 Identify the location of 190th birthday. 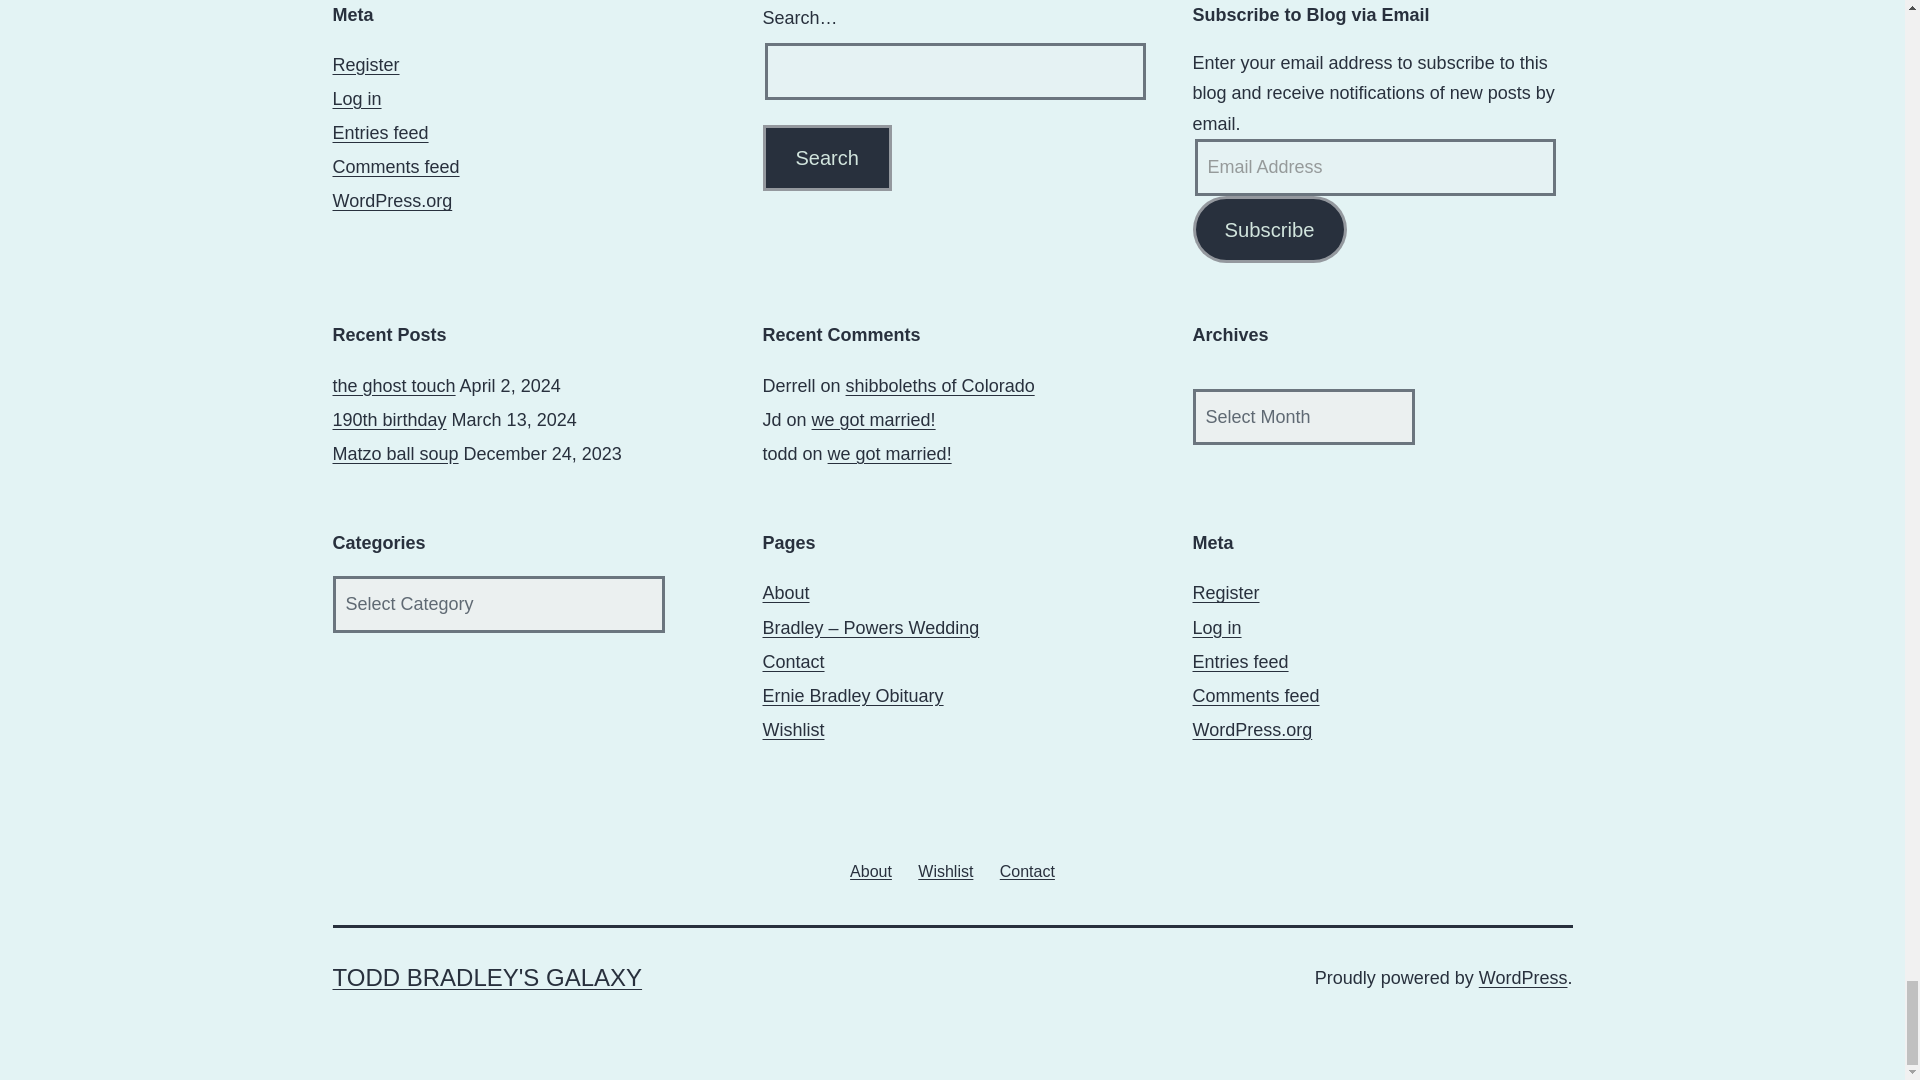
(388, 420).